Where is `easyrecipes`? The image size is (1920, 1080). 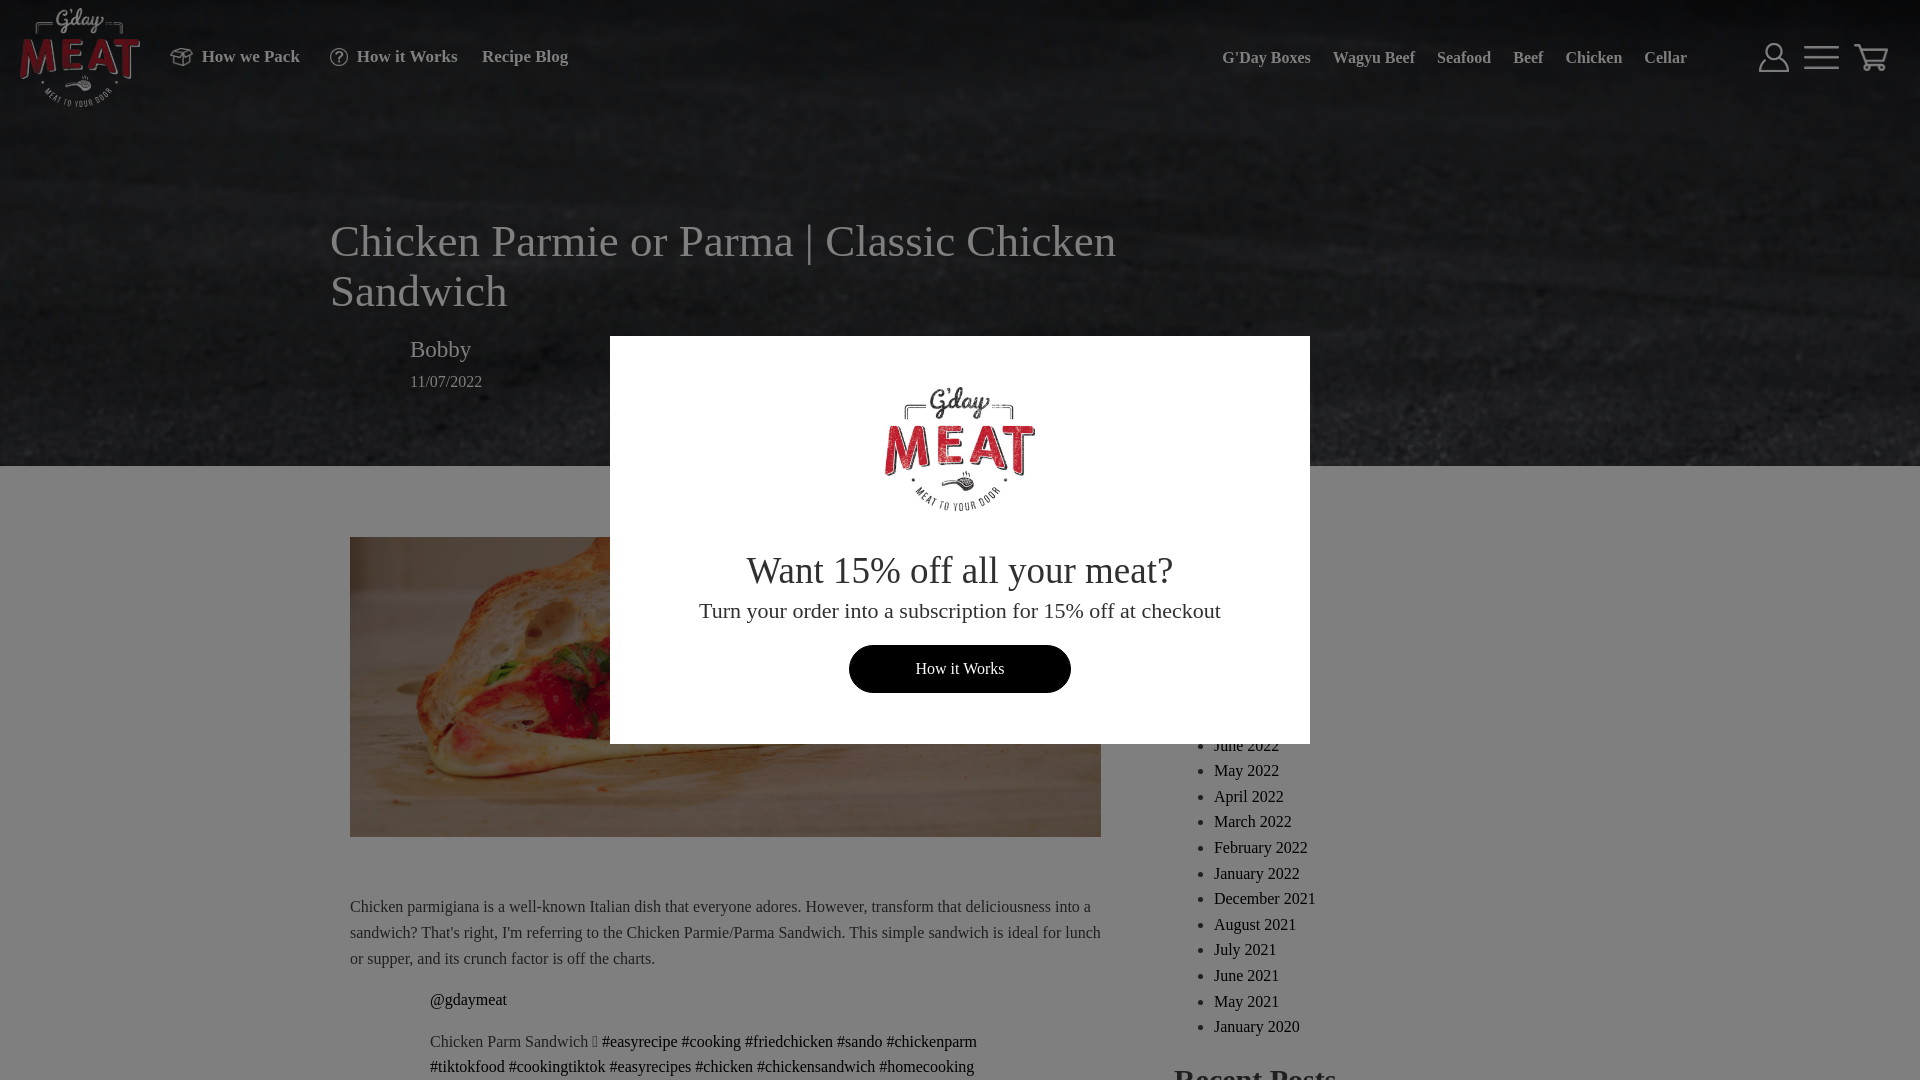 easyrecipes is located at coordinates (650, 1066).